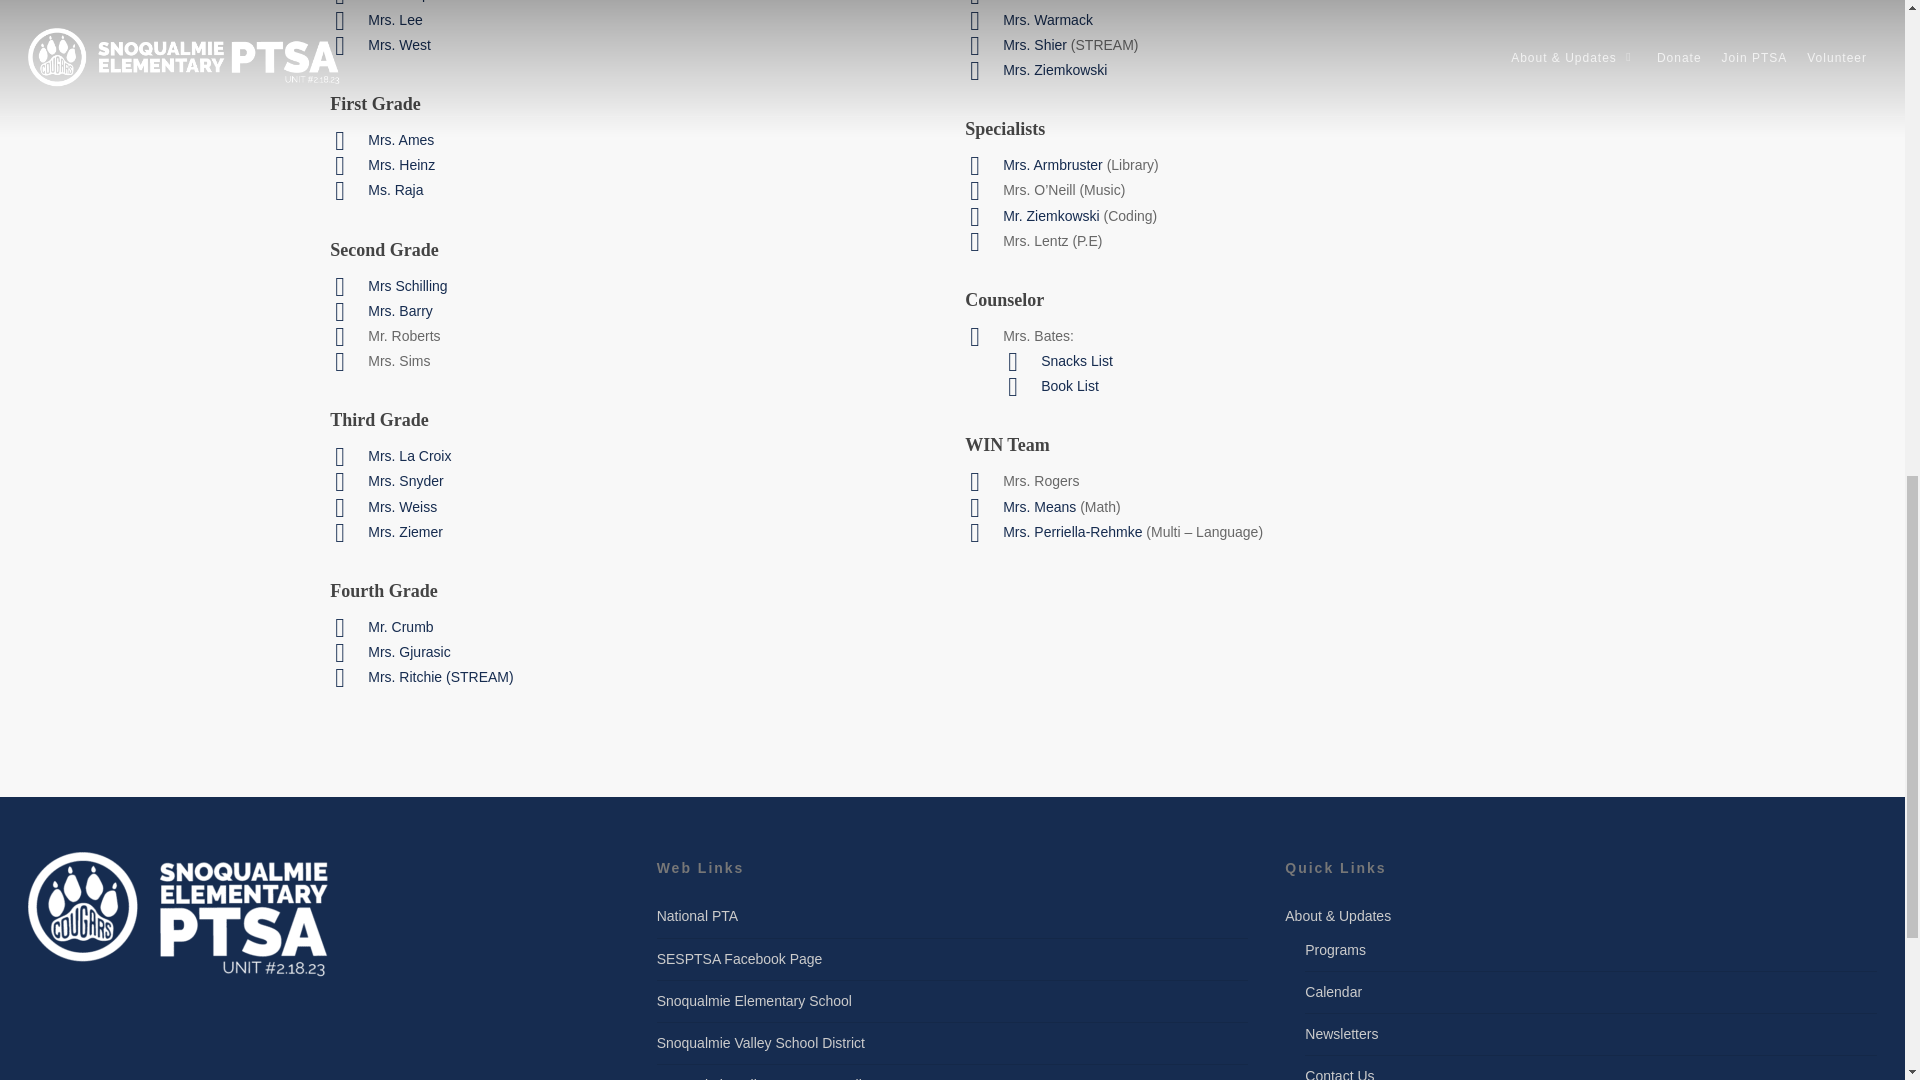 The image size is (1920, 1080). Describe the element at coordinates (395, 20) in the screenshot. I see `Mrs. Lee` at that location.